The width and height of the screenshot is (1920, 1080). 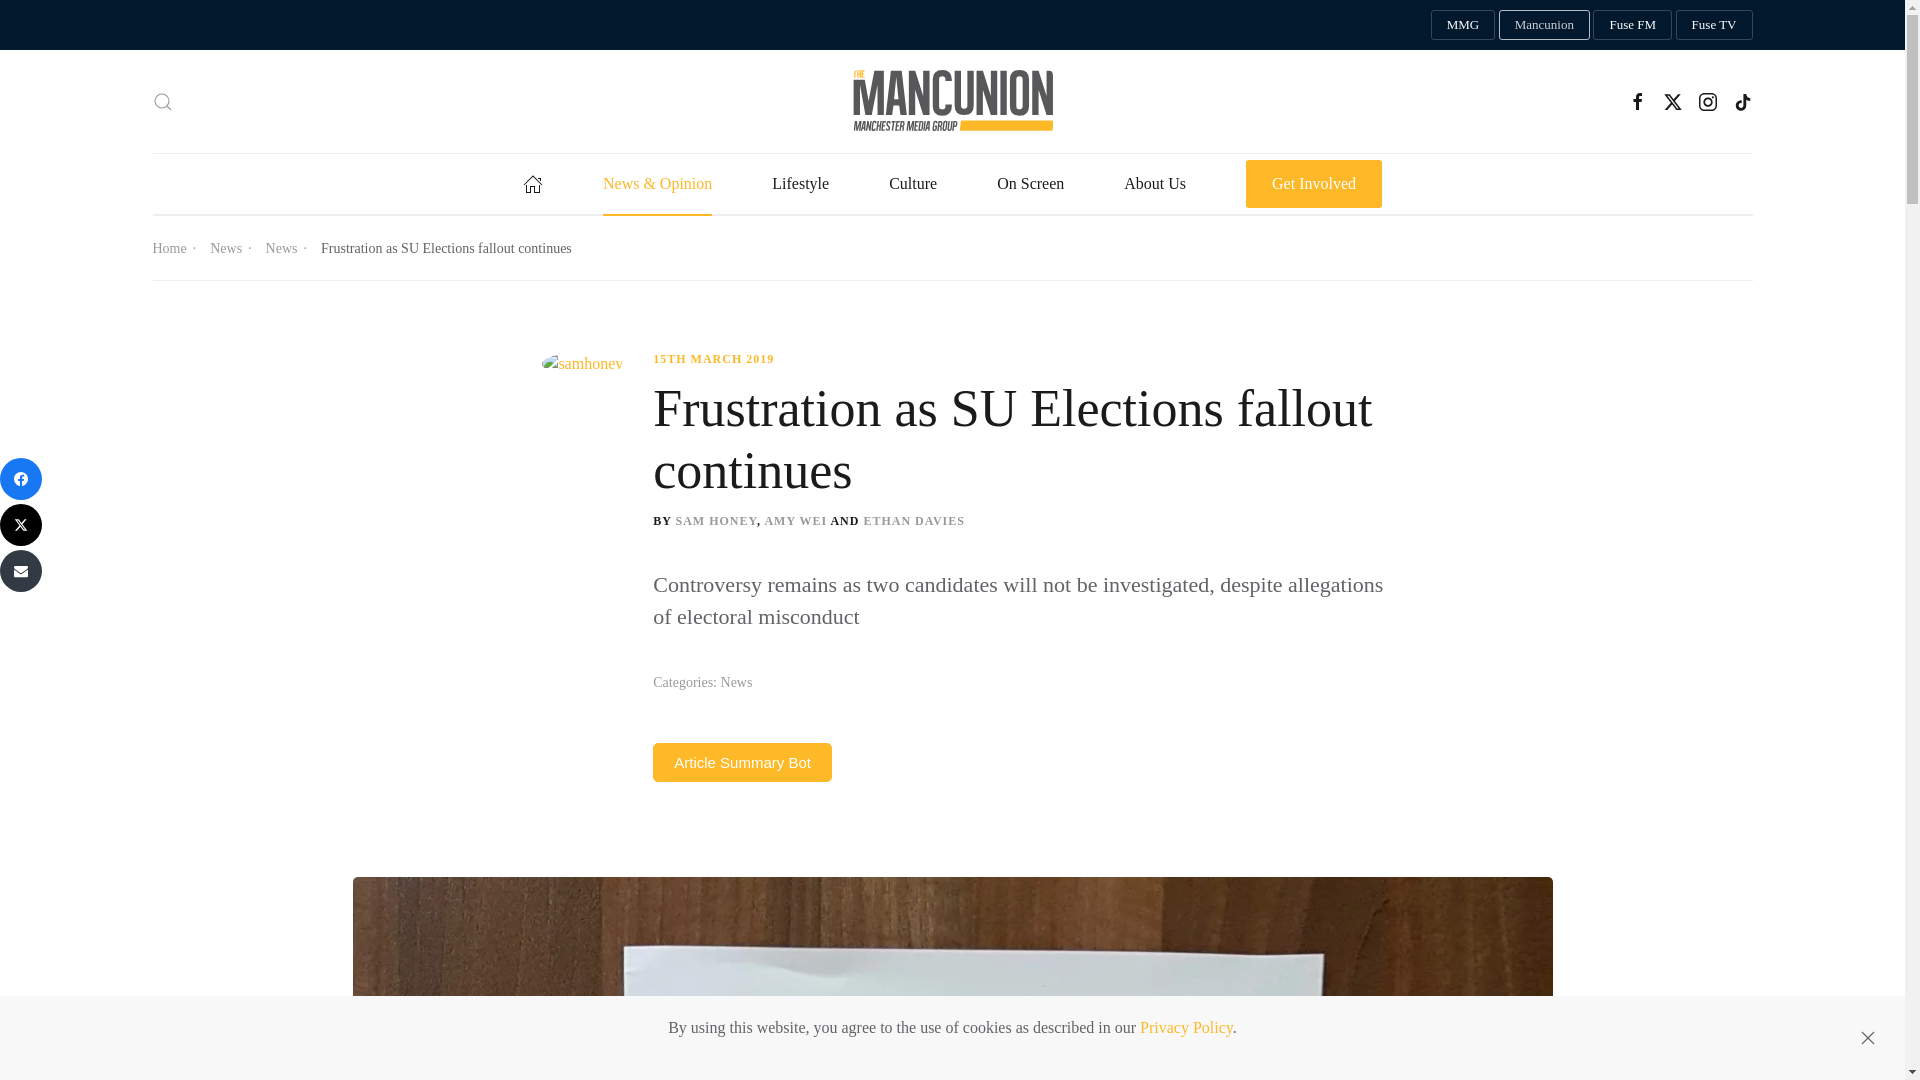 What do you see at coordinates (716, 521) in the screenshot?
I see `Posts by Sam Honey` at bounding box center [716, 521].